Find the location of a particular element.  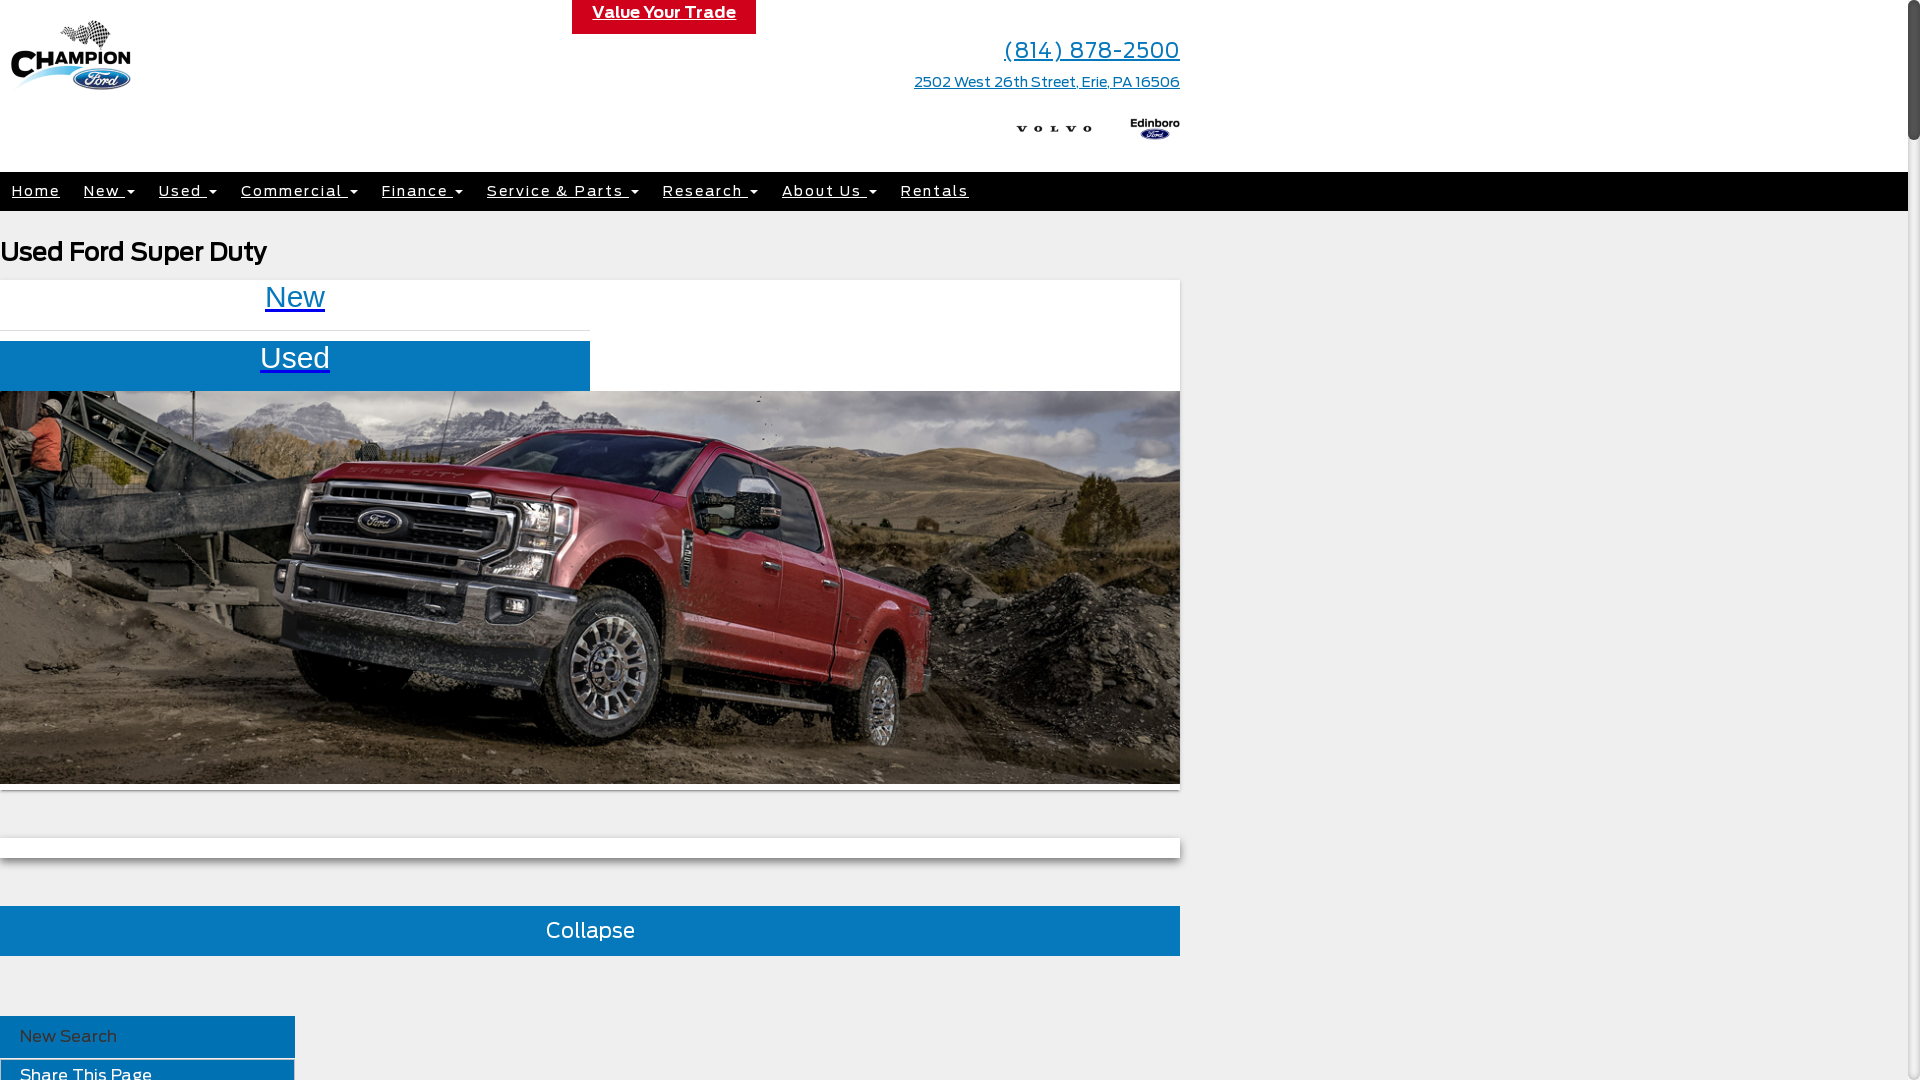

(814) 878-2500 is located at coordinates (1092, 50).